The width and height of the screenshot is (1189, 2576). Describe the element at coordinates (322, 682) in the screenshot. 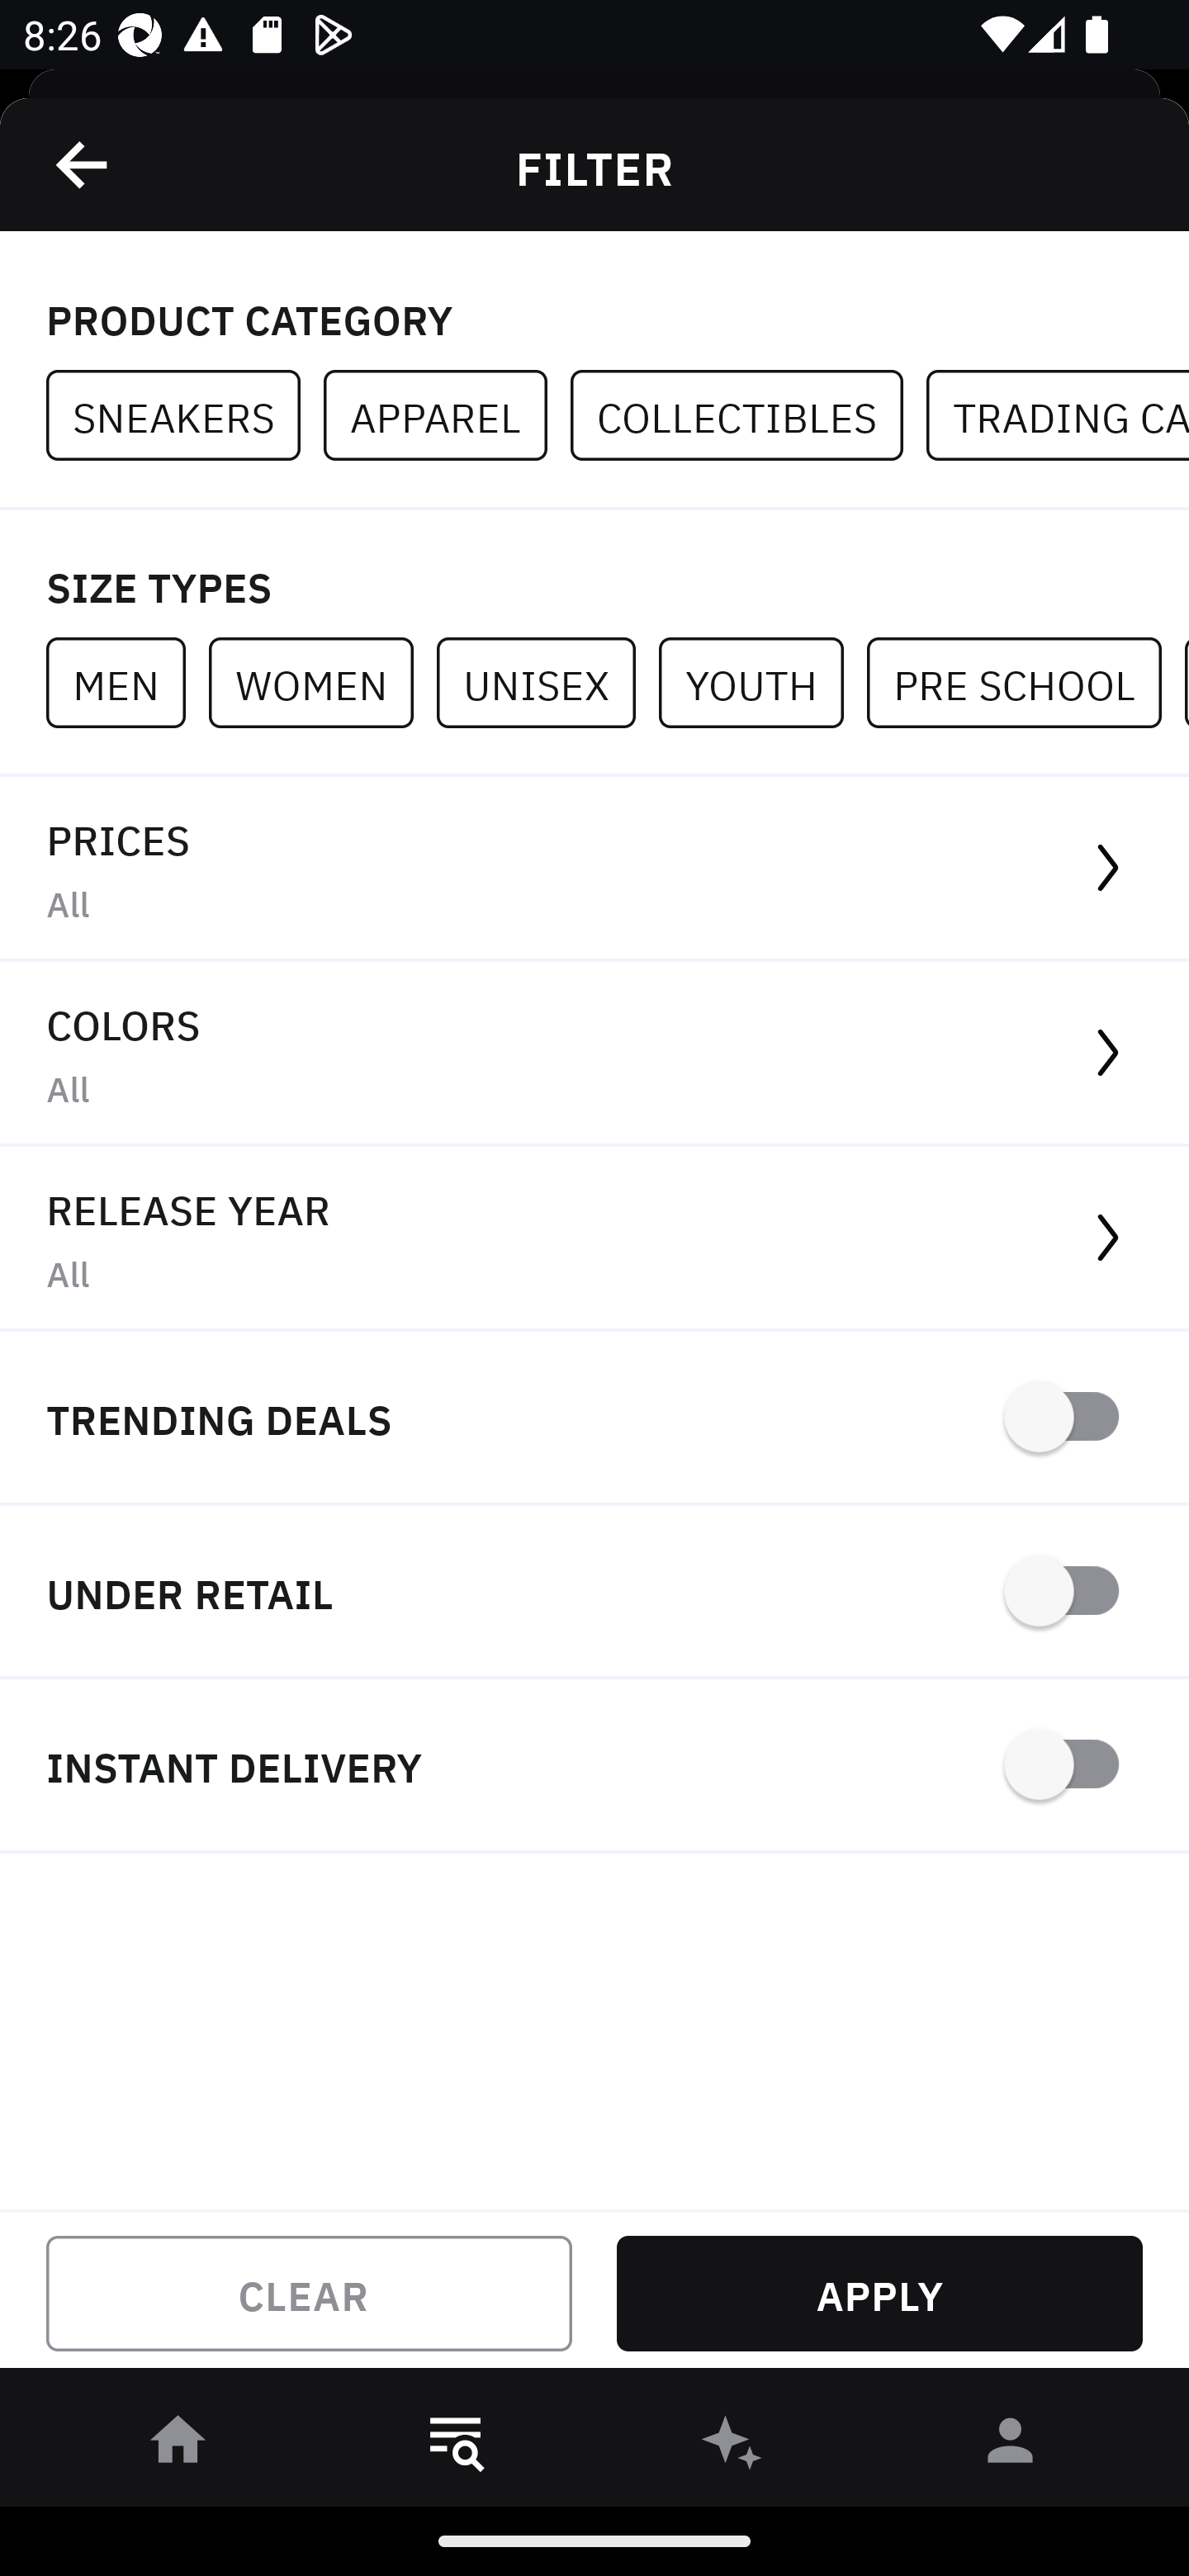

I see `WOMEN` at that location.